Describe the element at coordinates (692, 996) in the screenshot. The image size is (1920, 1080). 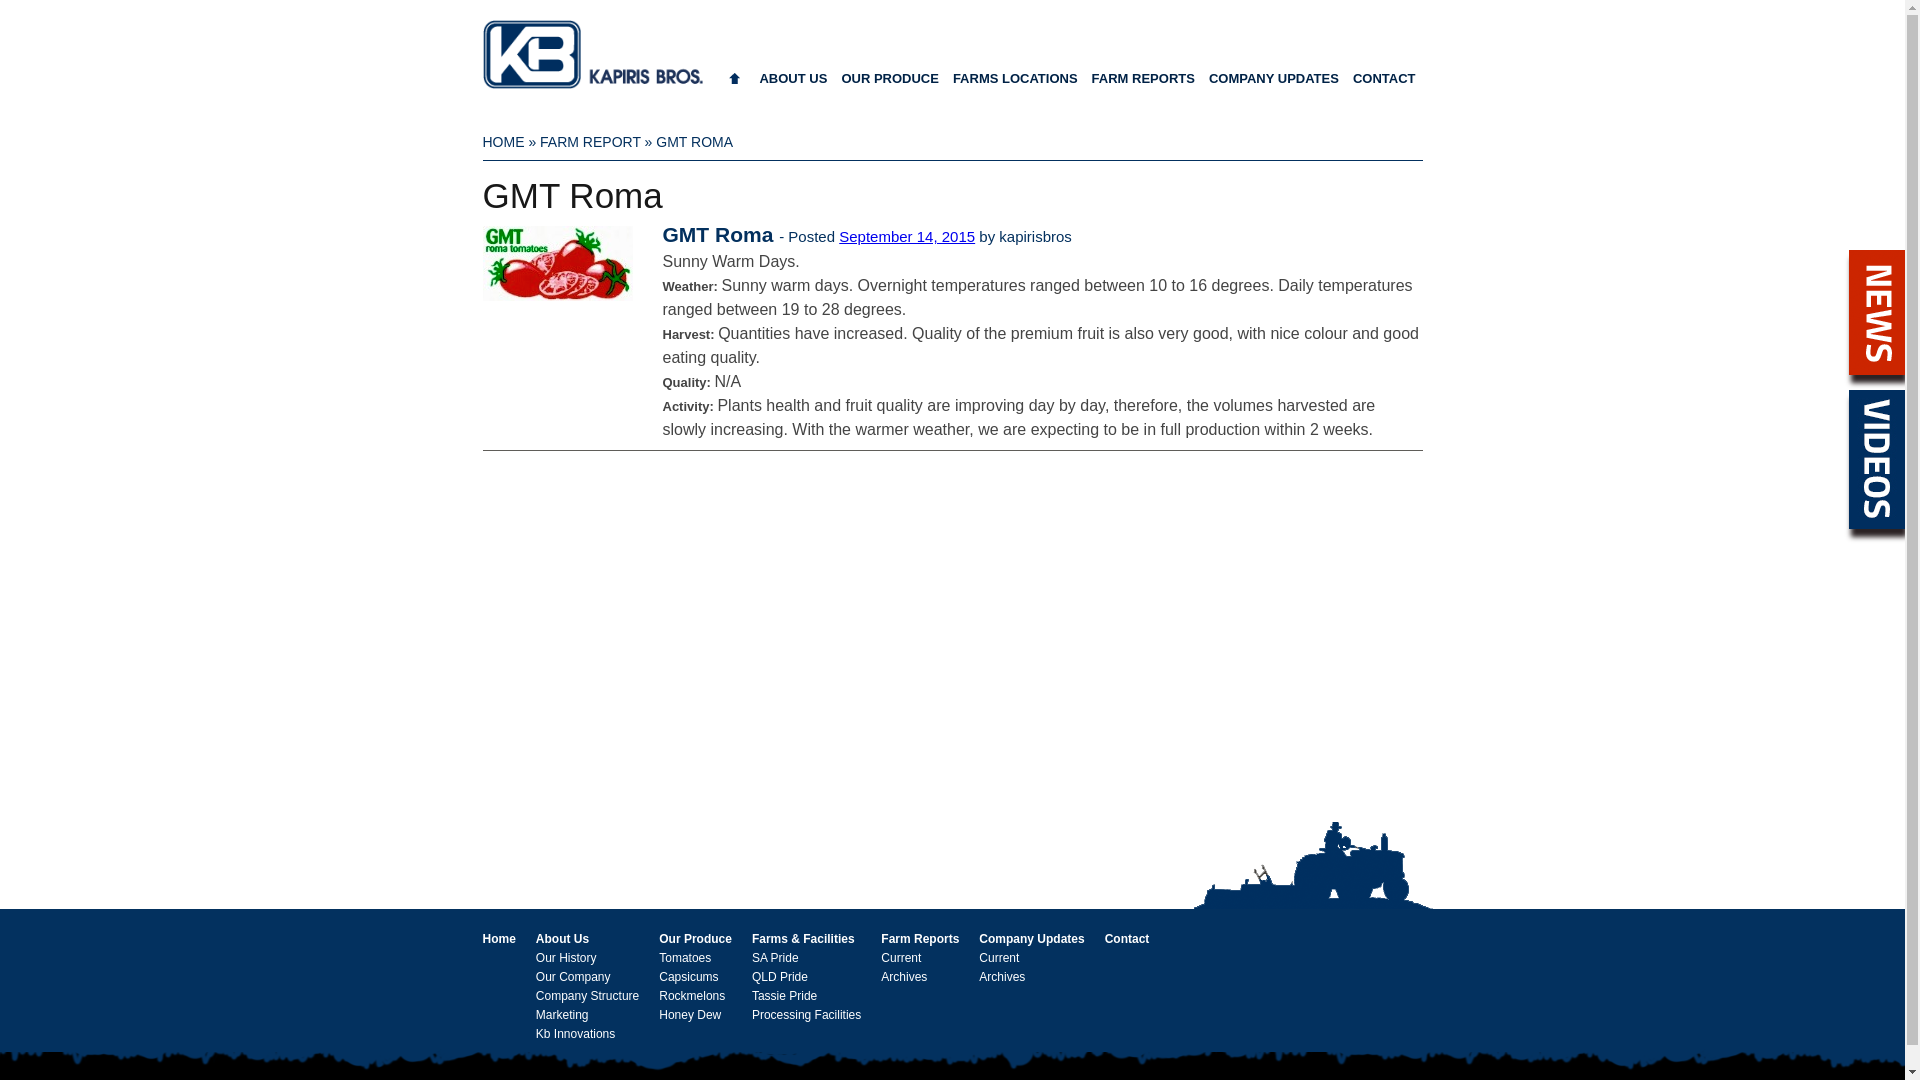
I see `Rockmelons` at that location.